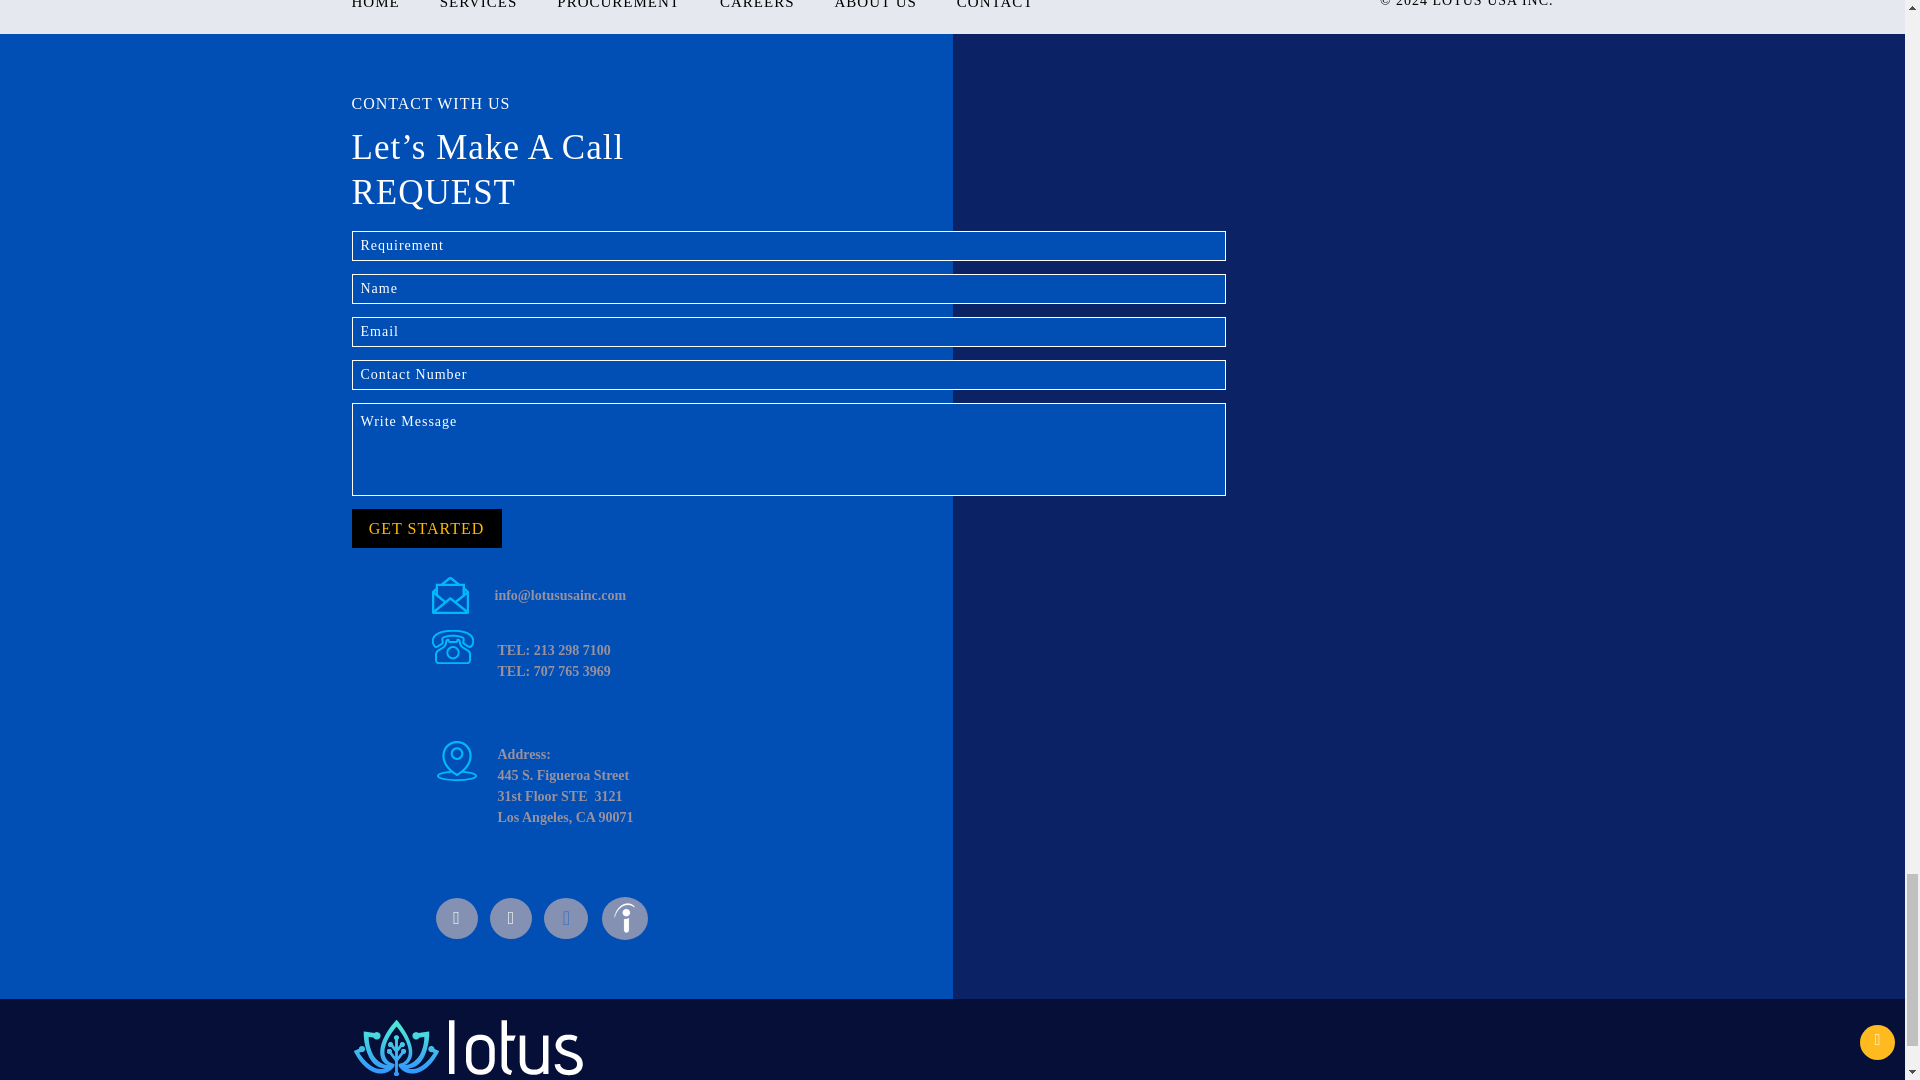 This screenshot has height=1080, width=1920. I want to click on Facebook, so click(456, 918).